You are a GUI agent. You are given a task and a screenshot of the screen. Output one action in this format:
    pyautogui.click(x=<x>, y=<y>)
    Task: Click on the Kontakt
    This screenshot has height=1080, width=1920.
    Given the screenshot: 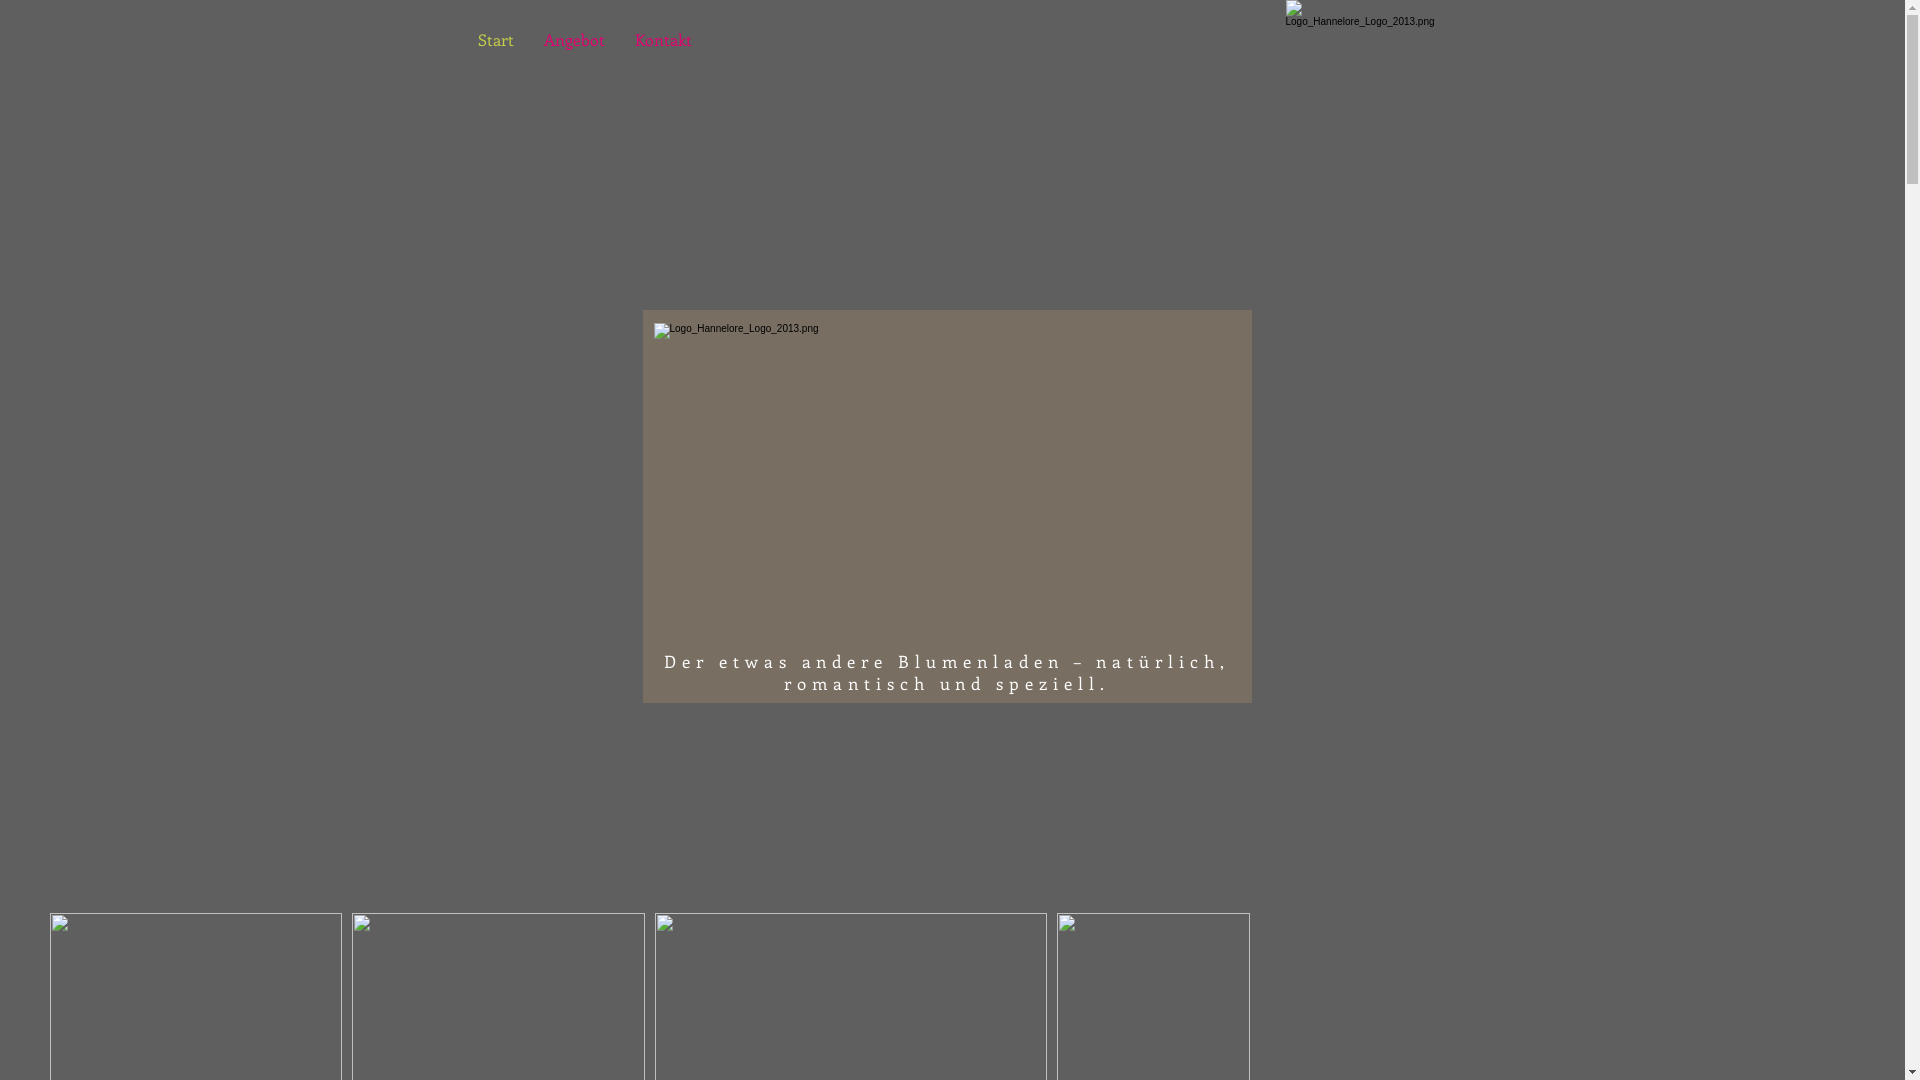 What is the action you would take?
    pyautogui.click(x=664, y=40)
    